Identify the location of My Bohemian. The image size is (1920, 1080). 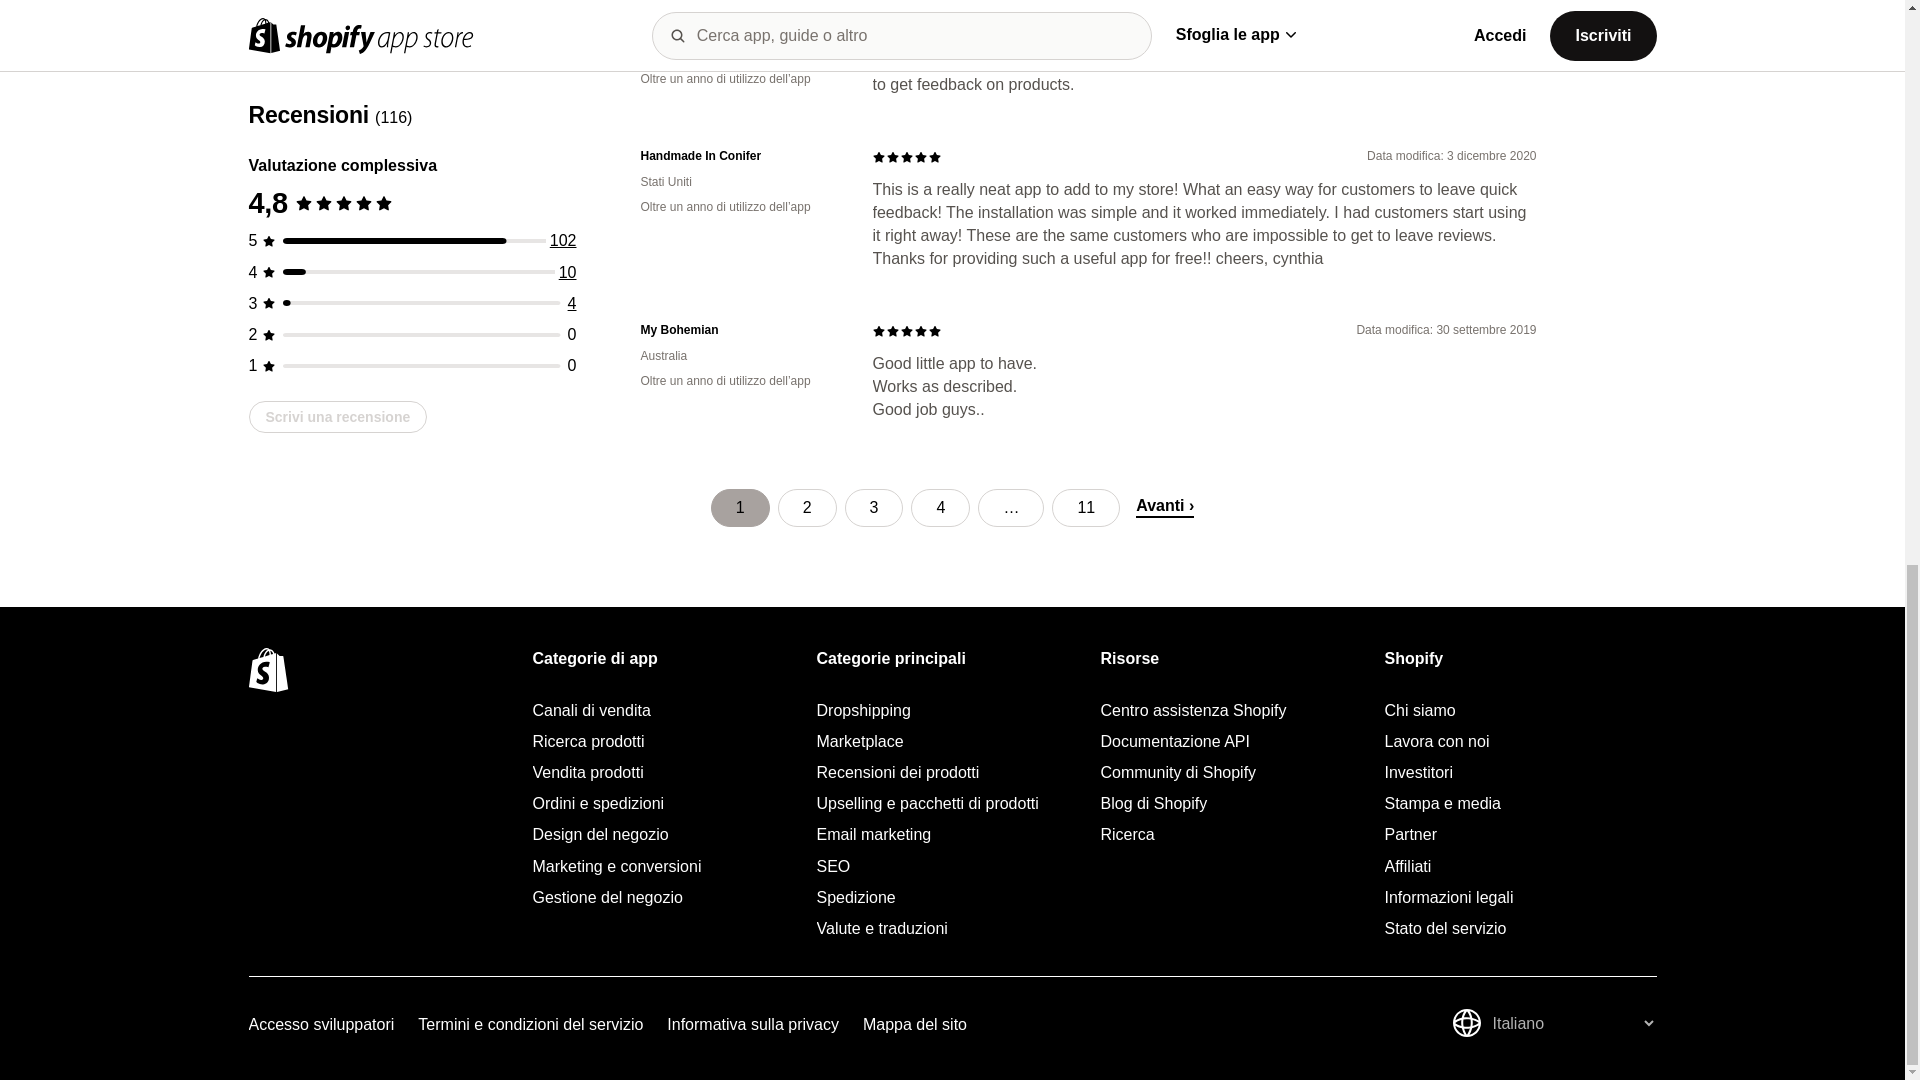
(740, 330).